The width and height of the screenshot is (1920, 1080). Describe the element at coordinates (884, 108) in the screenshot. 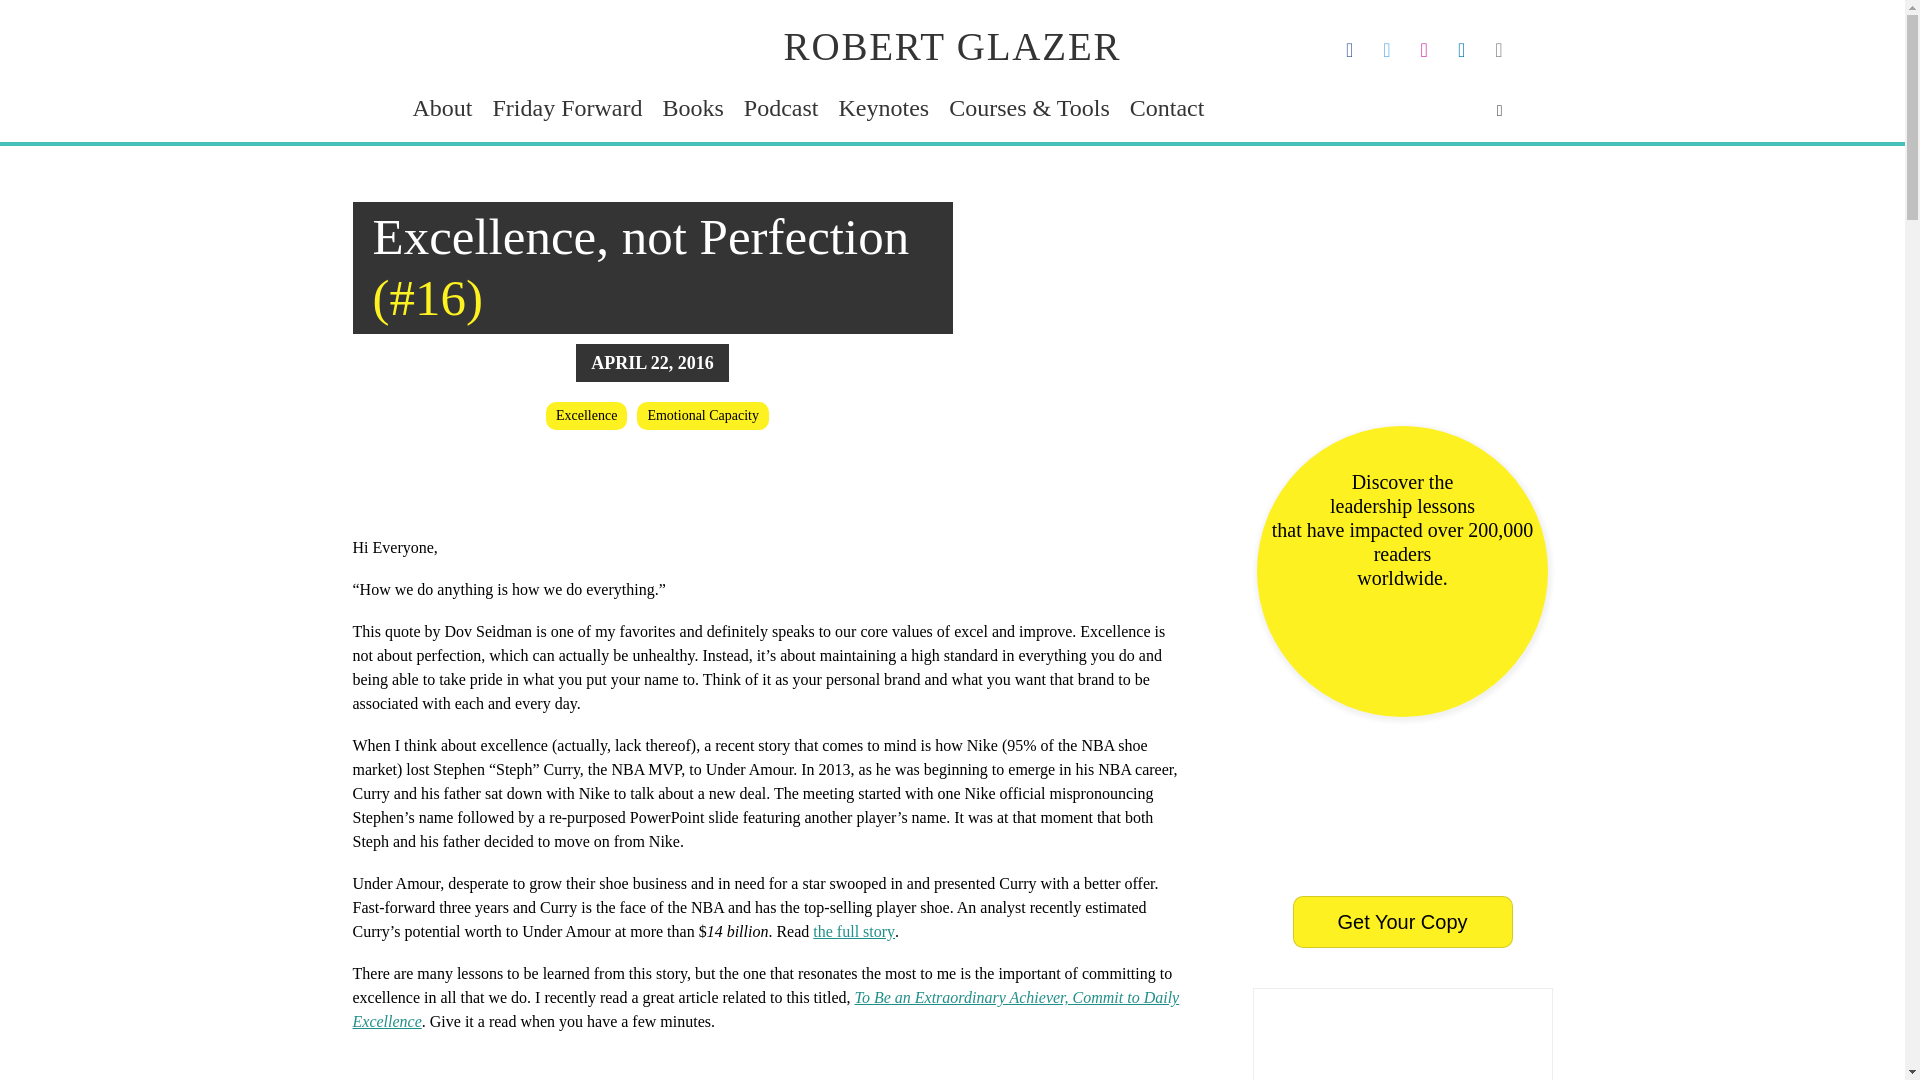

I see `Keynotes` at that location.